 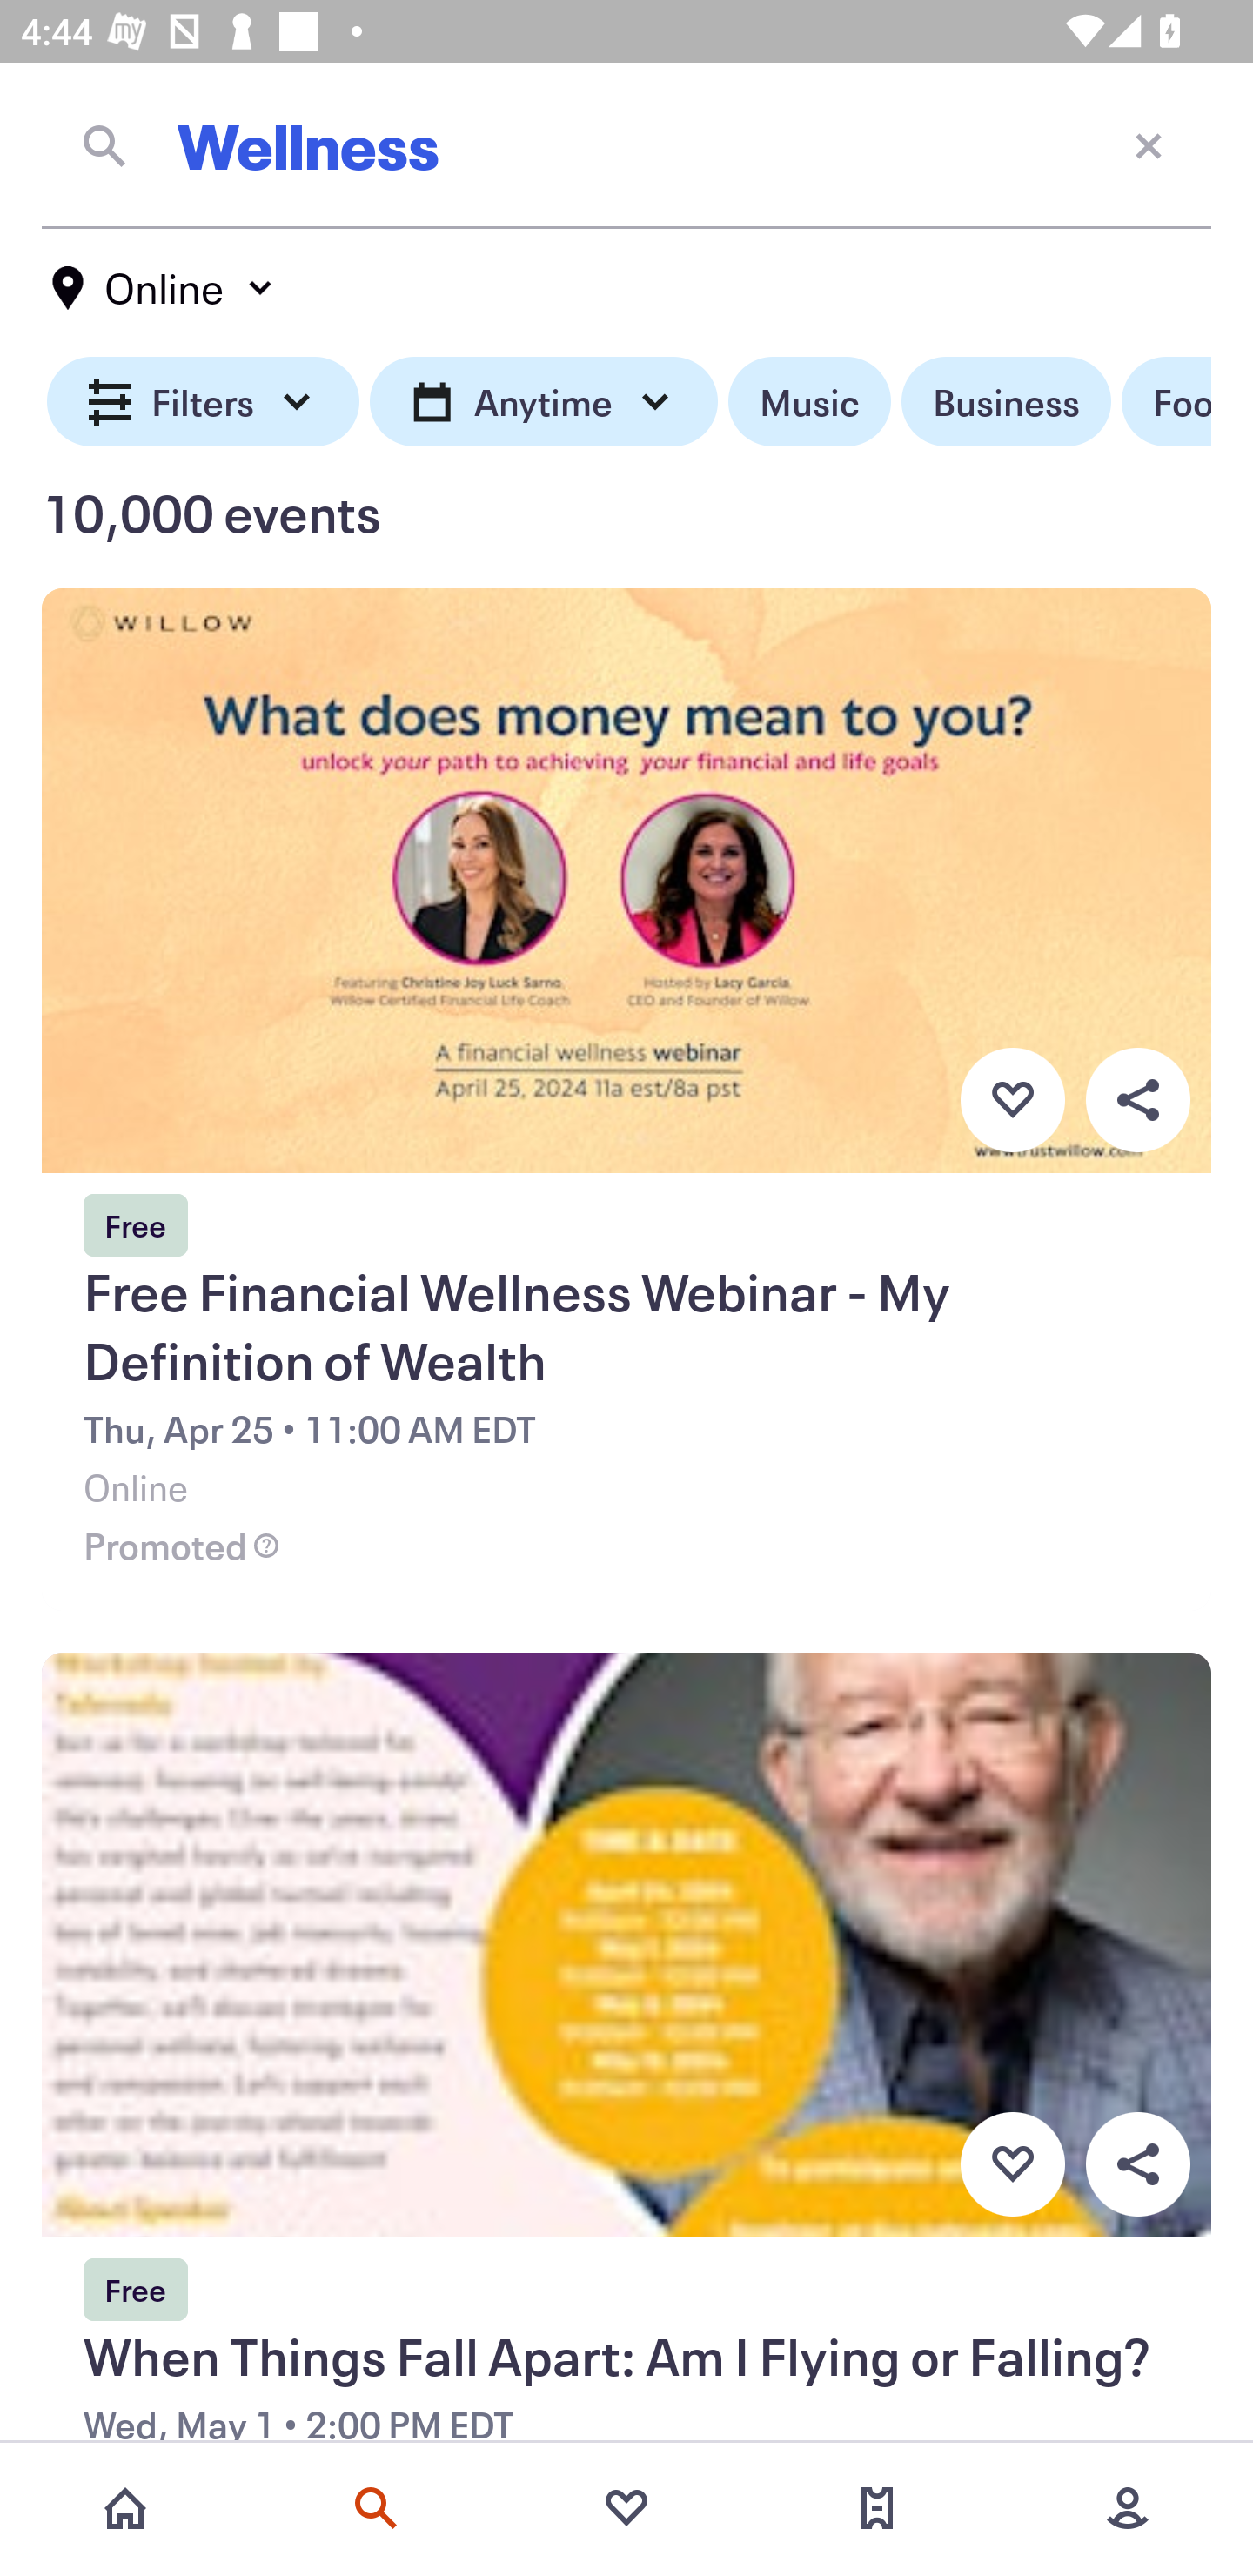 What do you see at coordinates (1012, 2165) in the screenshot?
I see `Favorite button` at bounding box center [1012, 2165].